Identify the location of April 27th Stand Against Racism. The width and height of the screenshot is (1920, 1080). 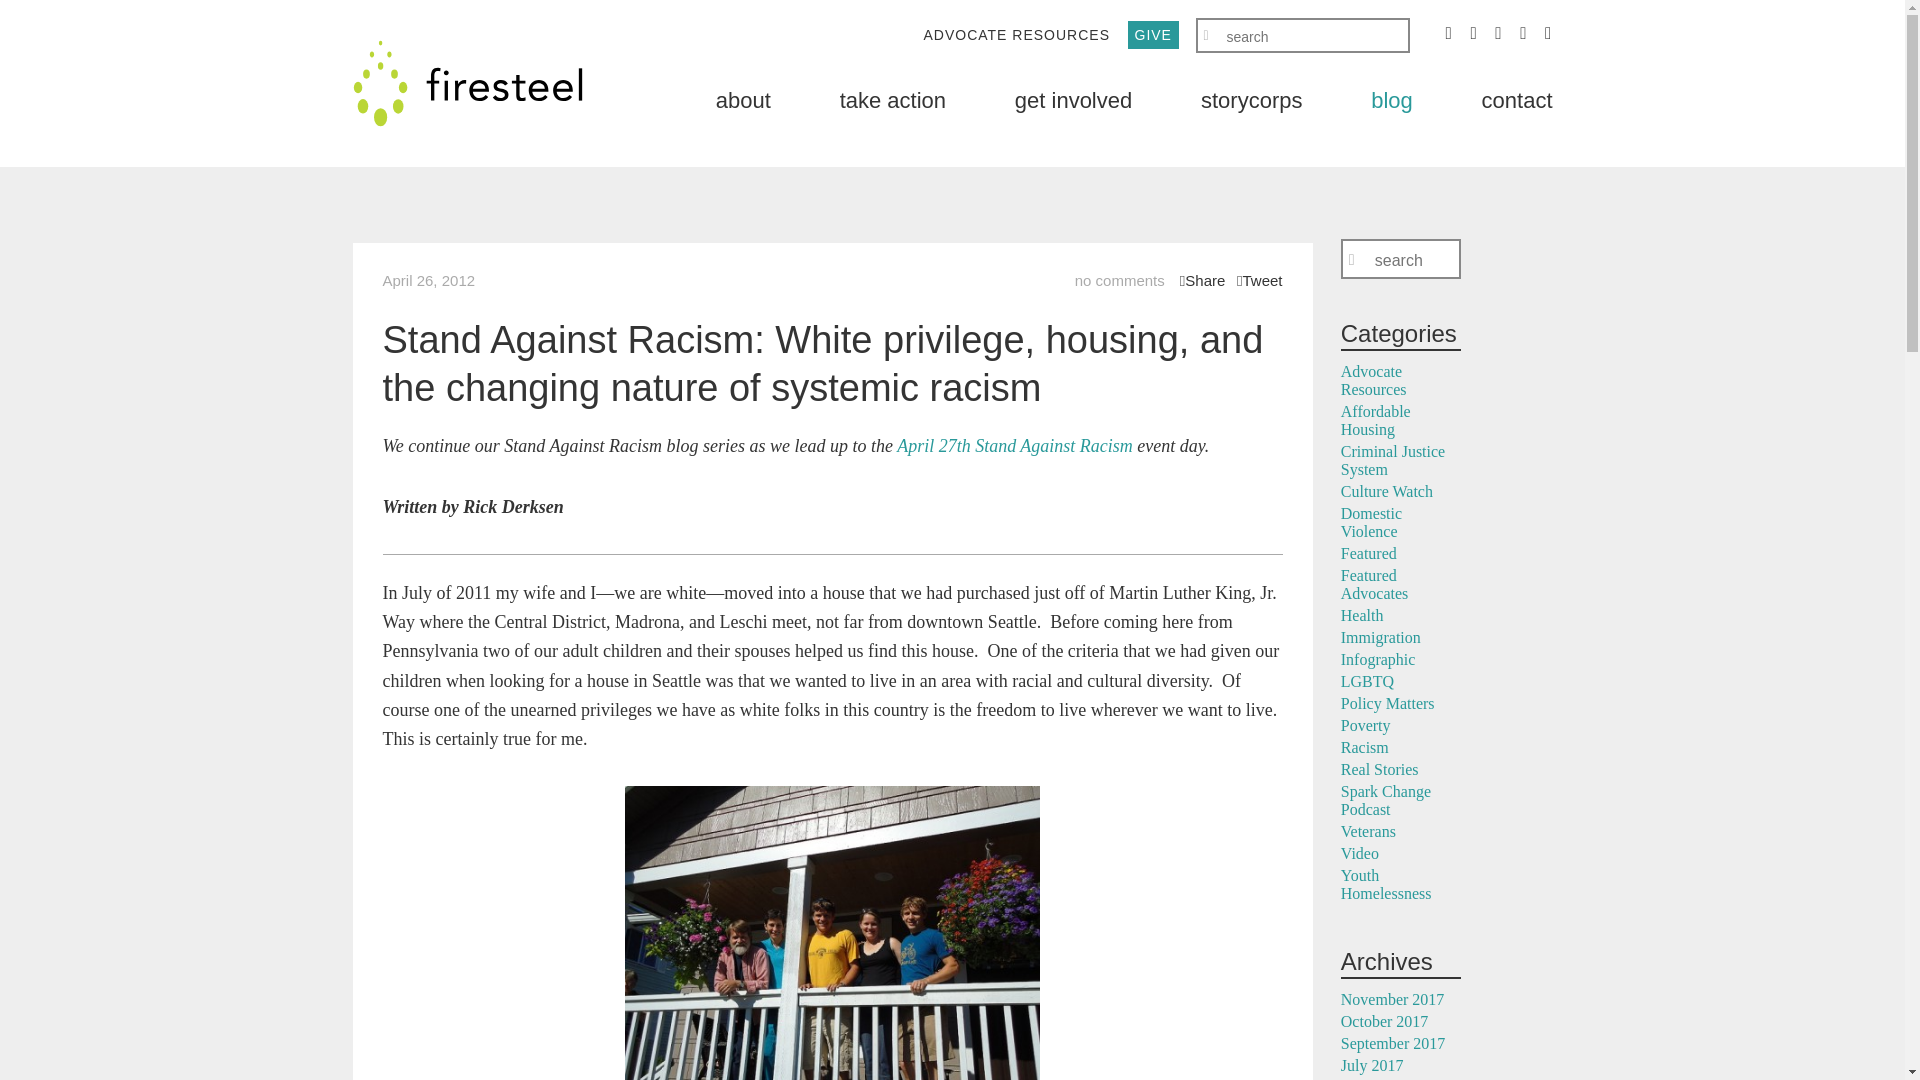
(1014, 446).